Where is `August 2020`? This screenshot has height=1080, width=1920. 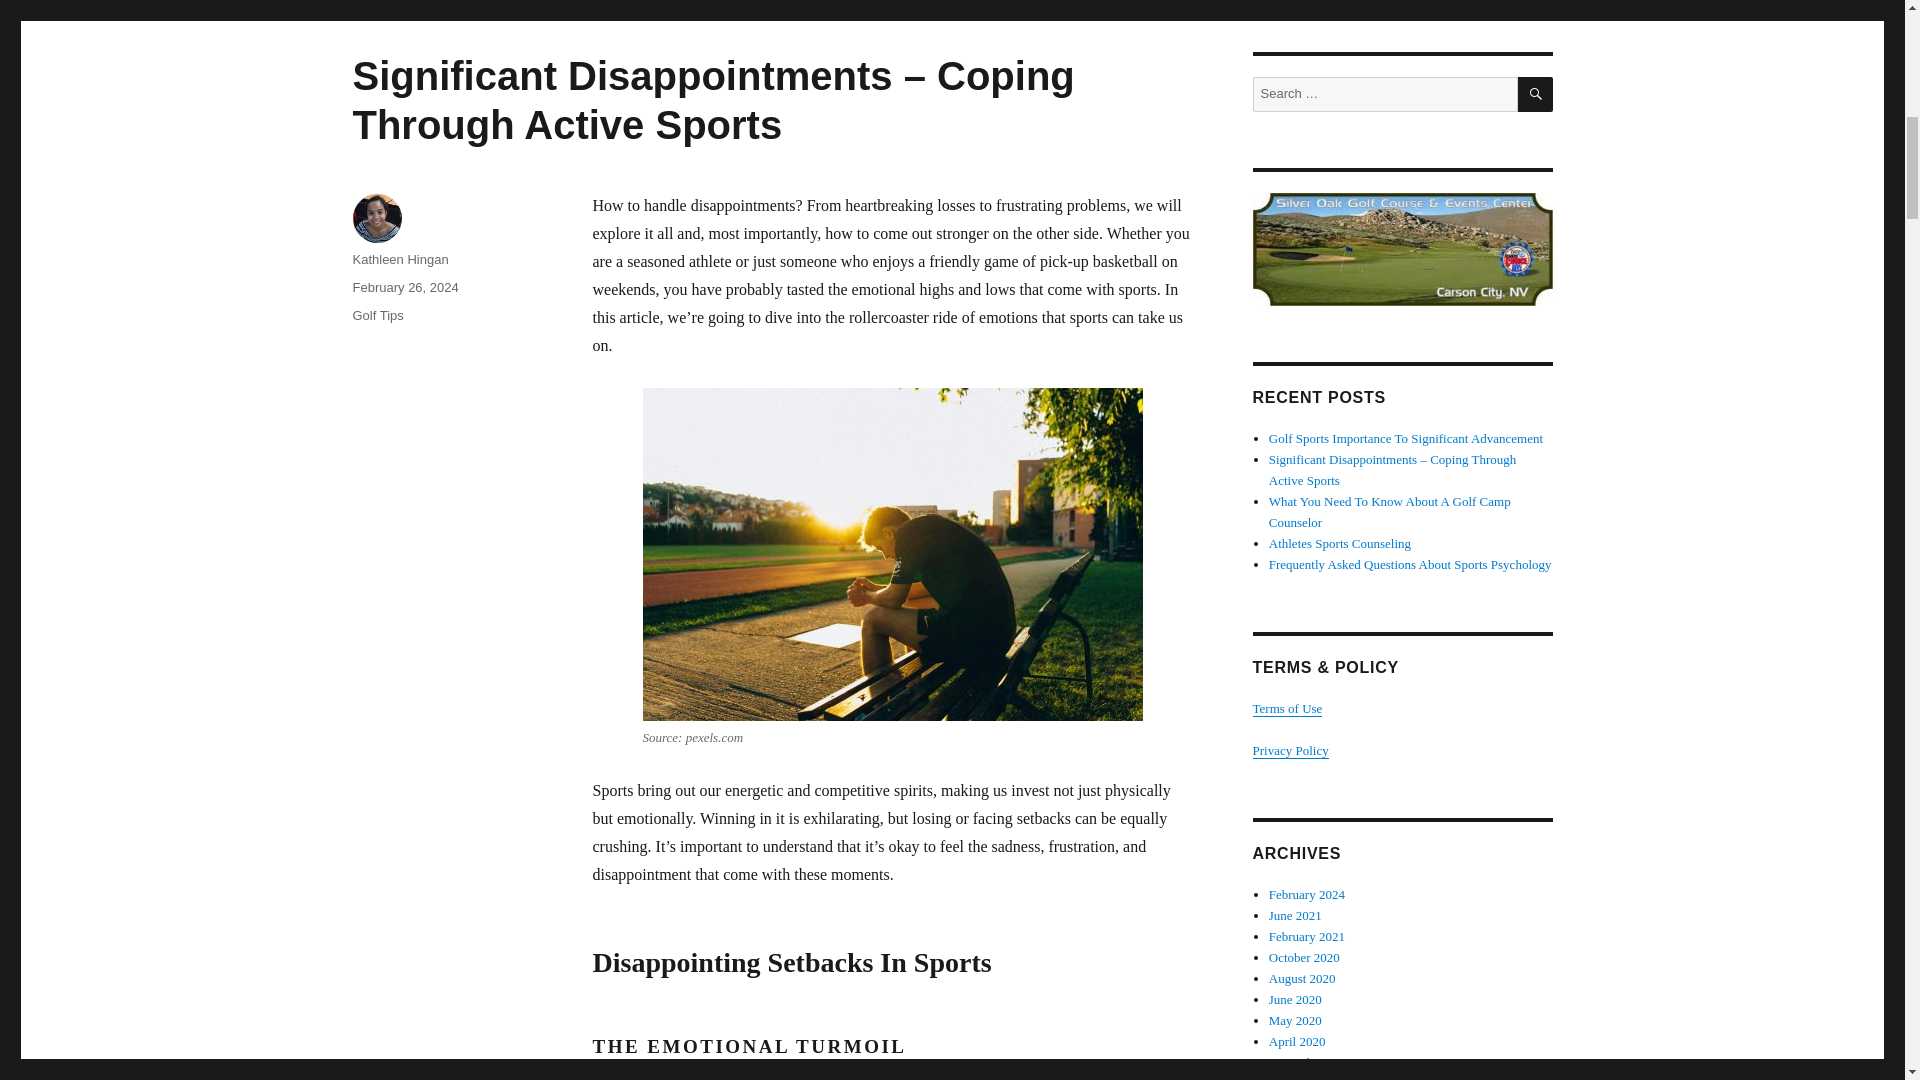 August 2020 is located at coordinates (1302, 978).